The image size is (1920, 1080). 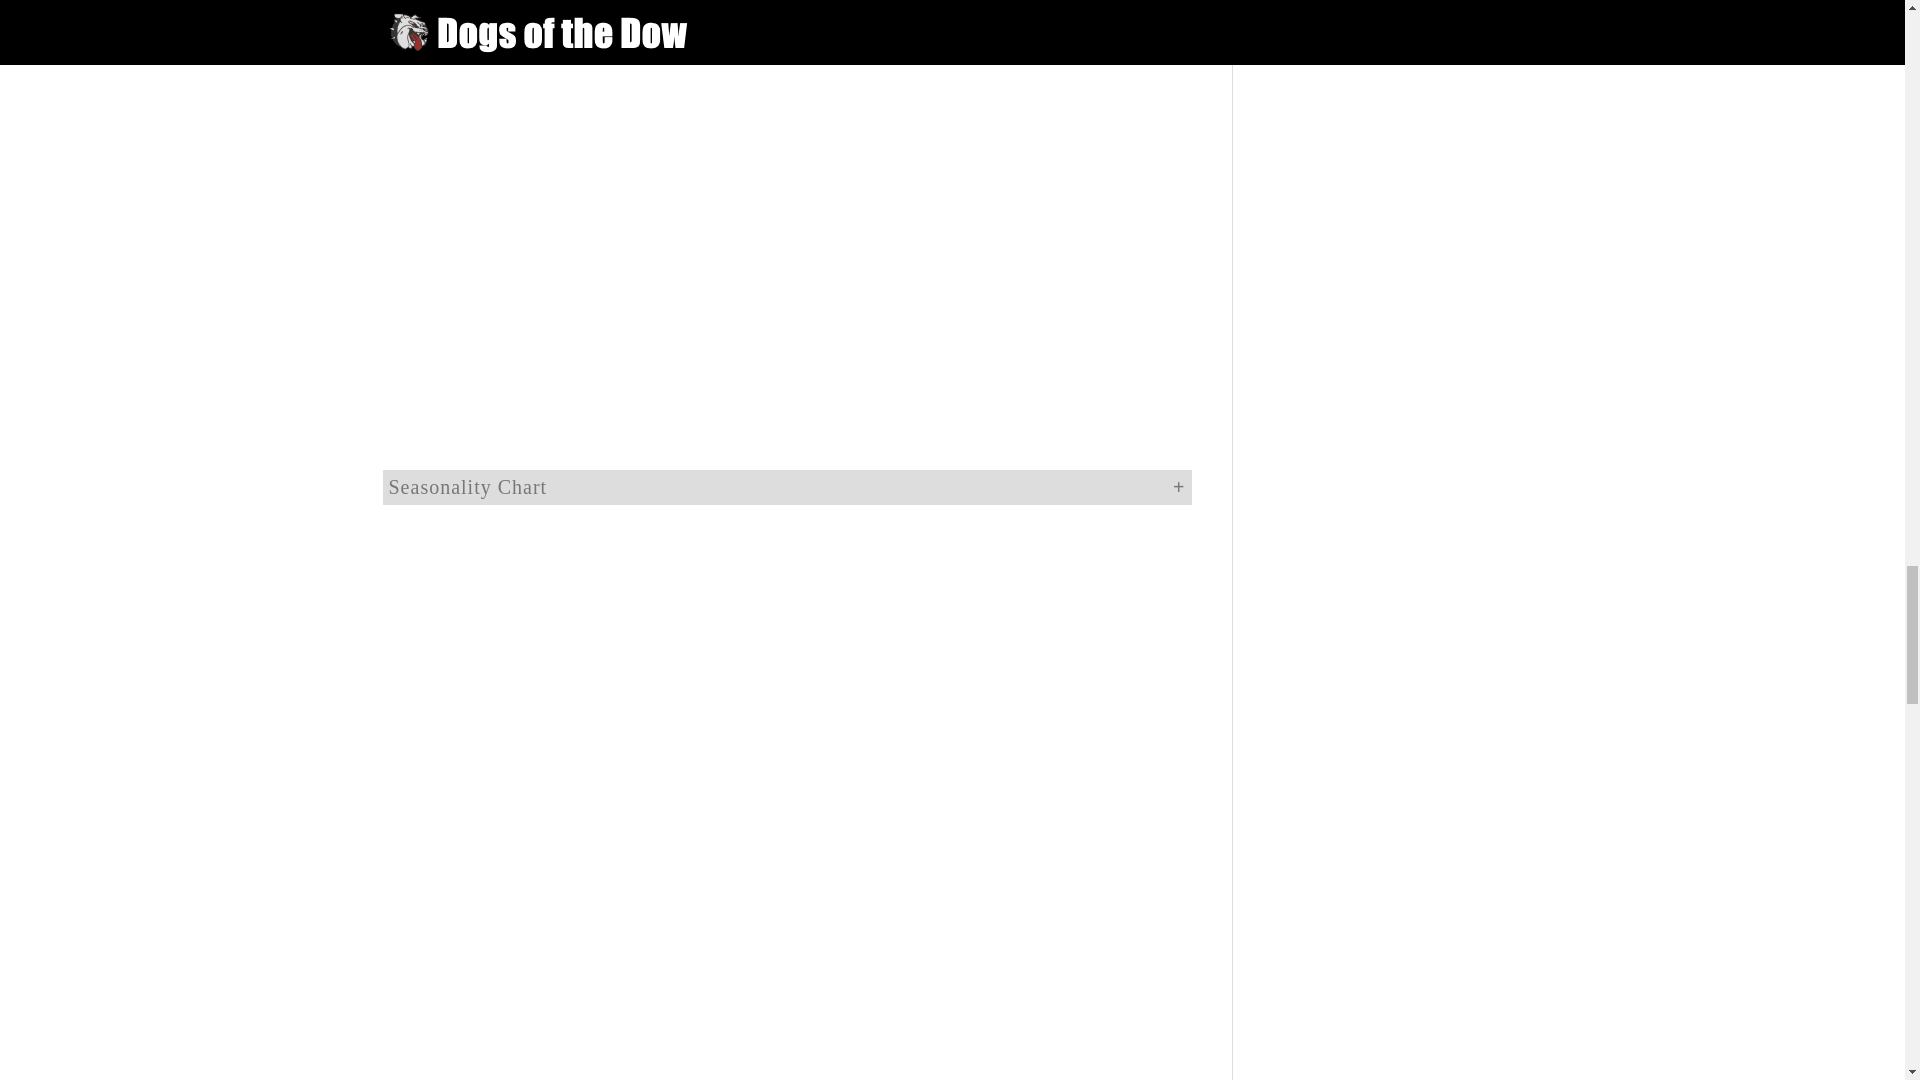 What do you see at coordinates (786, 487) in the screenshot?
I see `Seasonality Chart` at bounding box center [786, 487].